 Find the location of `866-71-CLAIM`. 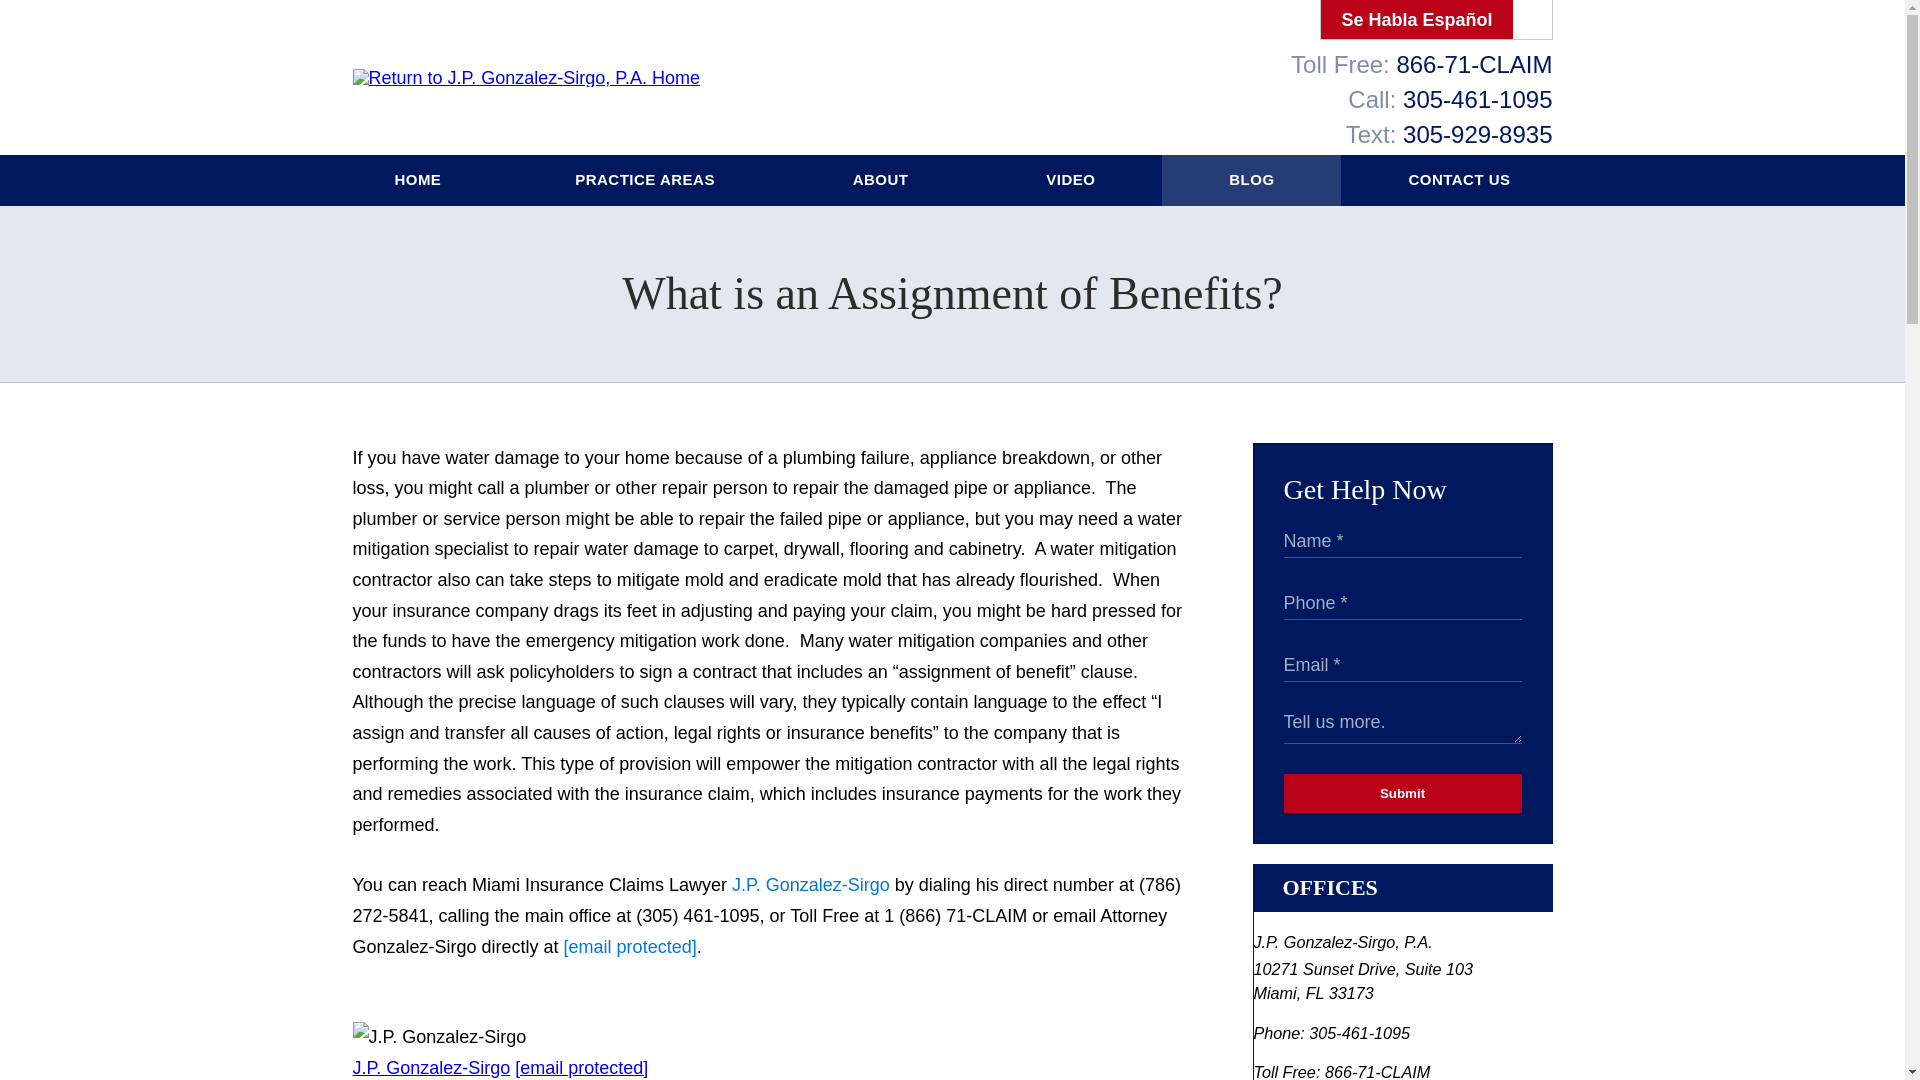

866-71-CLAIM is located at coordinates (1473, 64).